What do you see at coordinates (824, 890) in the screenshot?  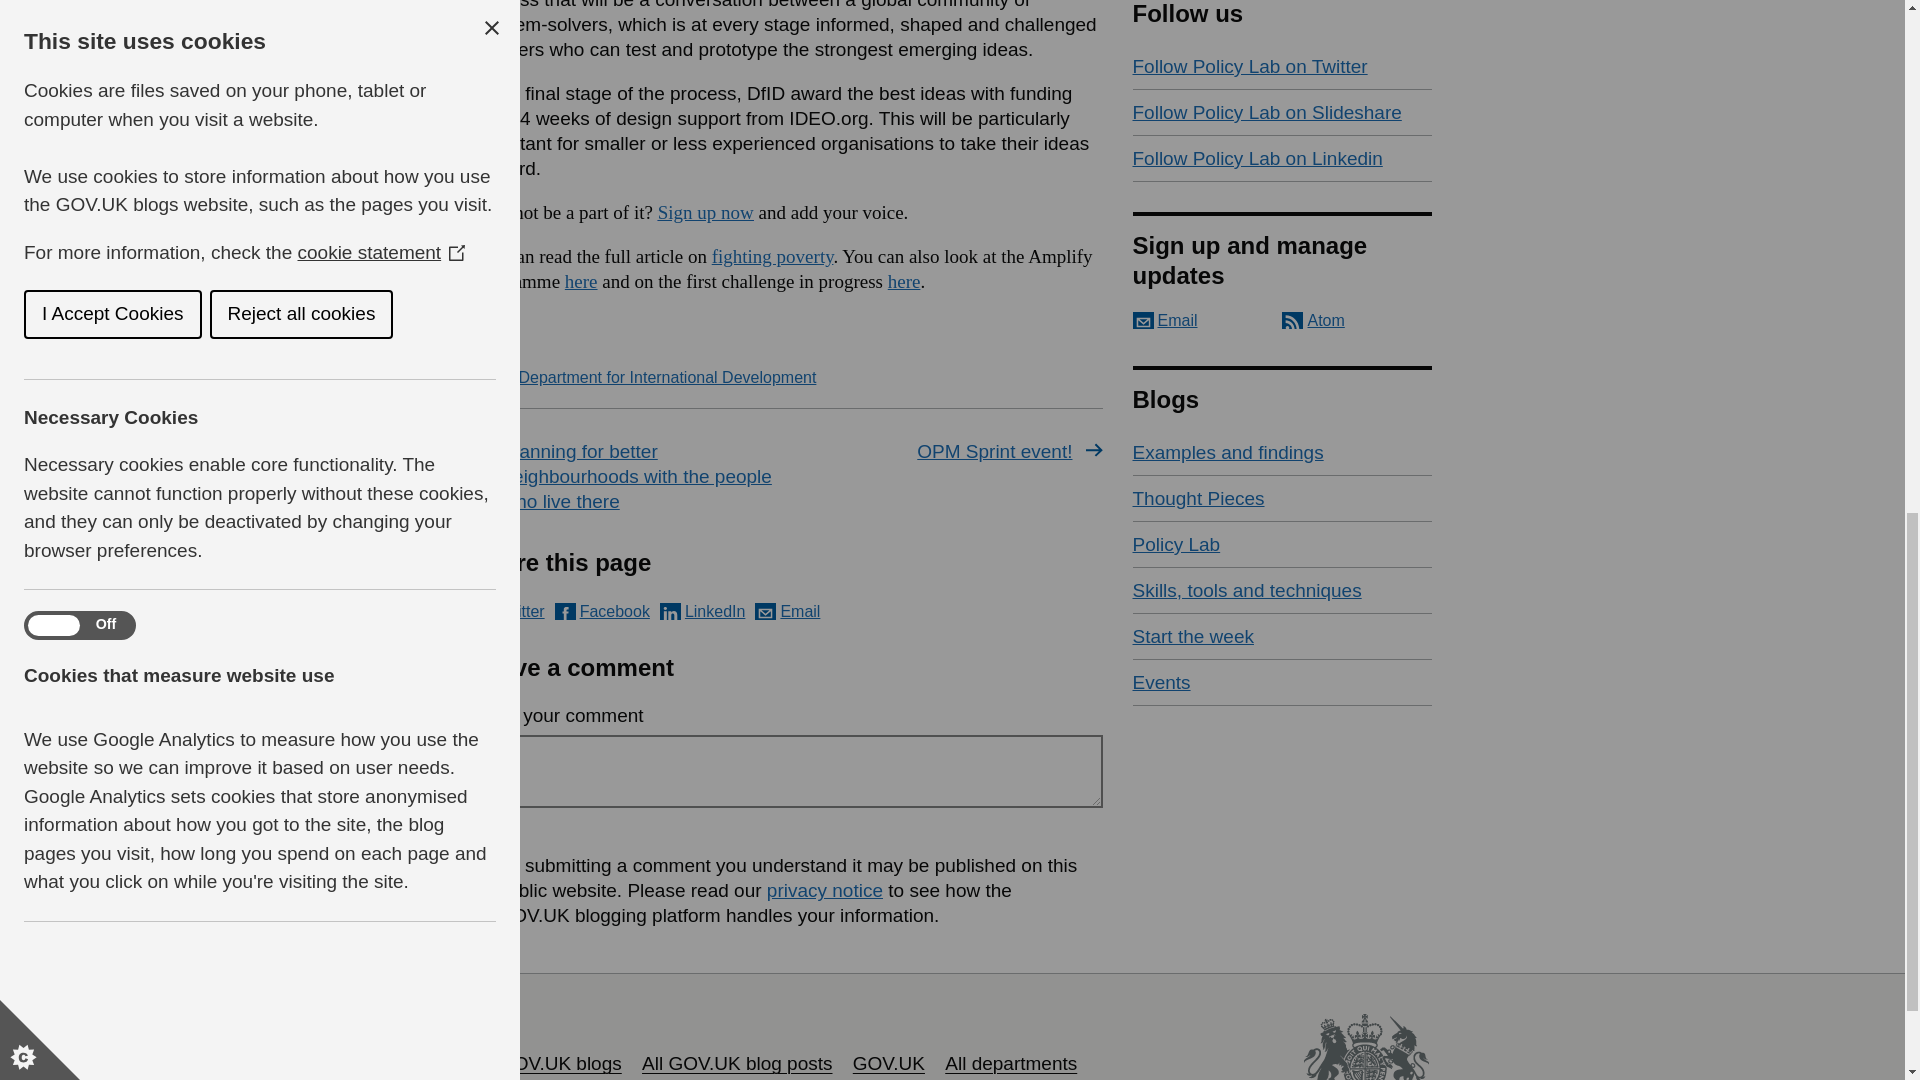 I see `privacy notice` at bounding box center [824, 890].